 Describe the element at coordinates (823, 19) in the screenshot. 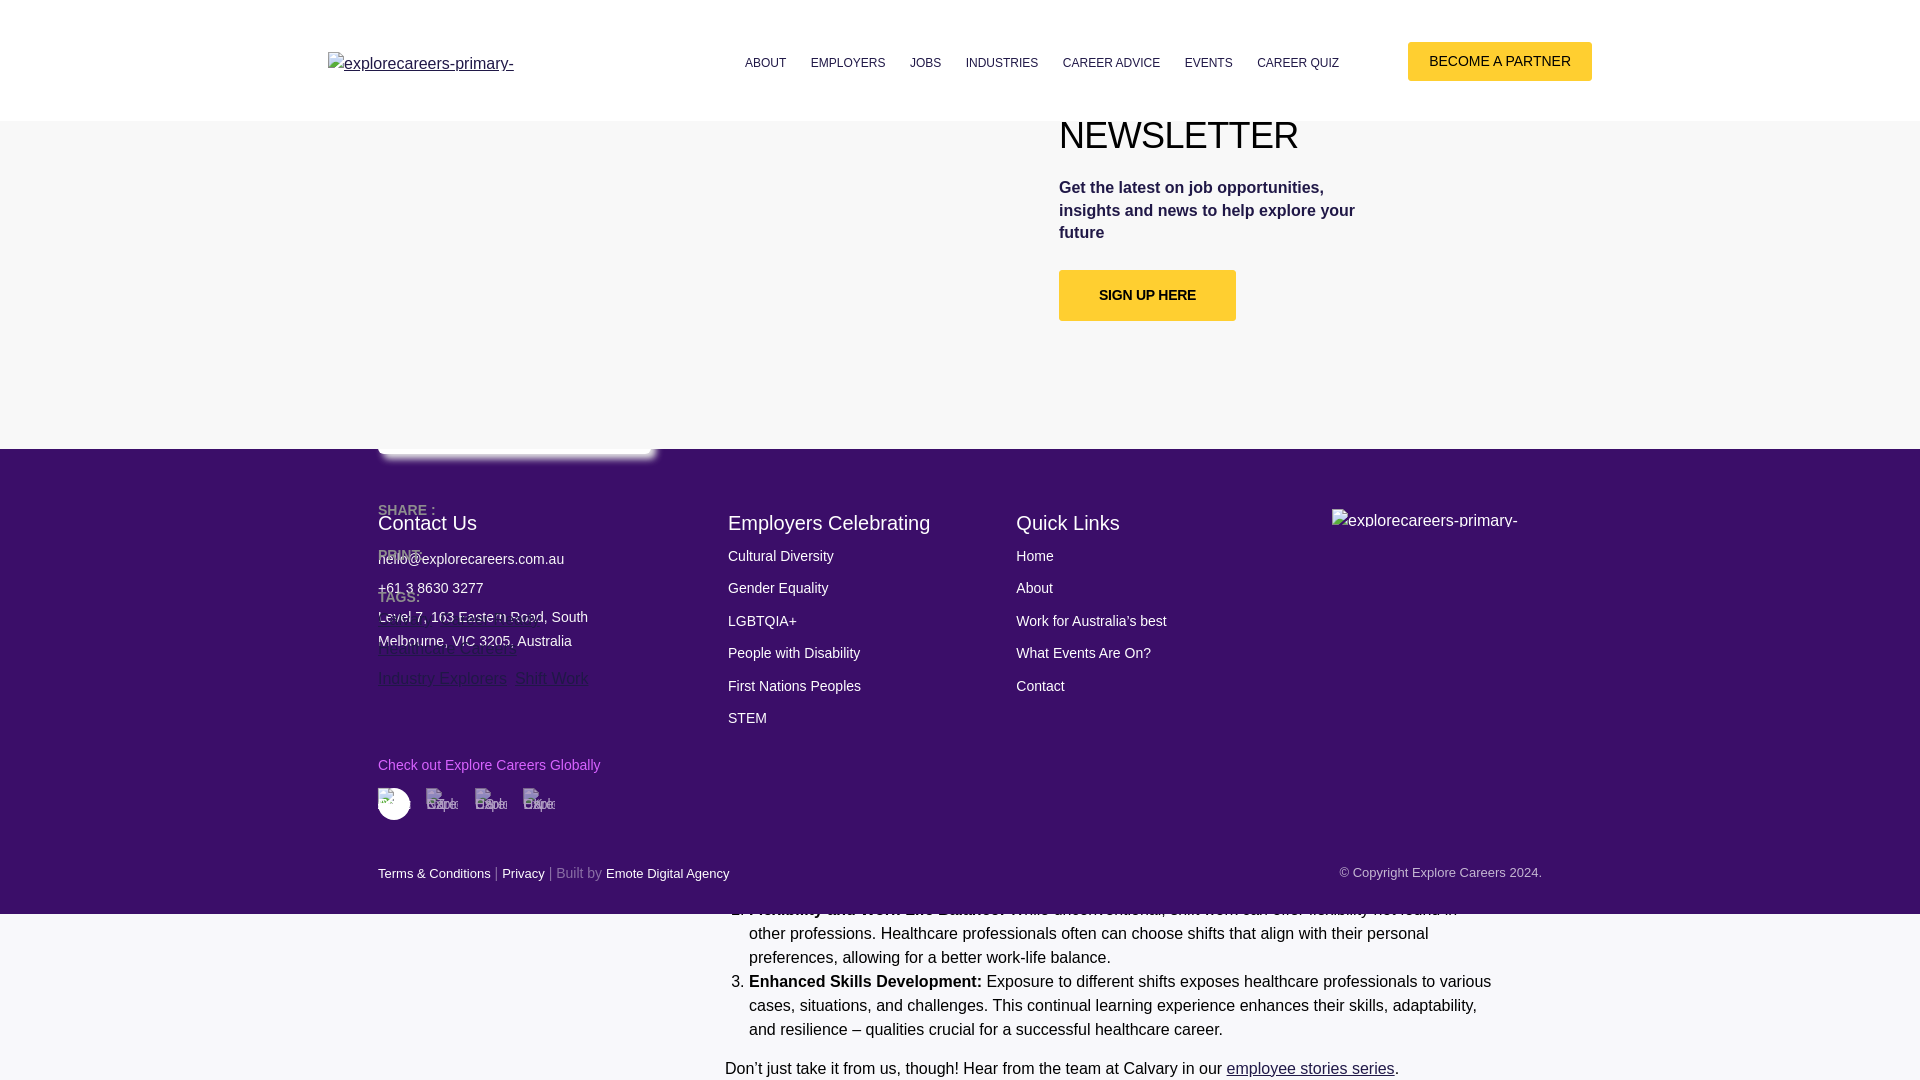

I see `Calvary` at that location.